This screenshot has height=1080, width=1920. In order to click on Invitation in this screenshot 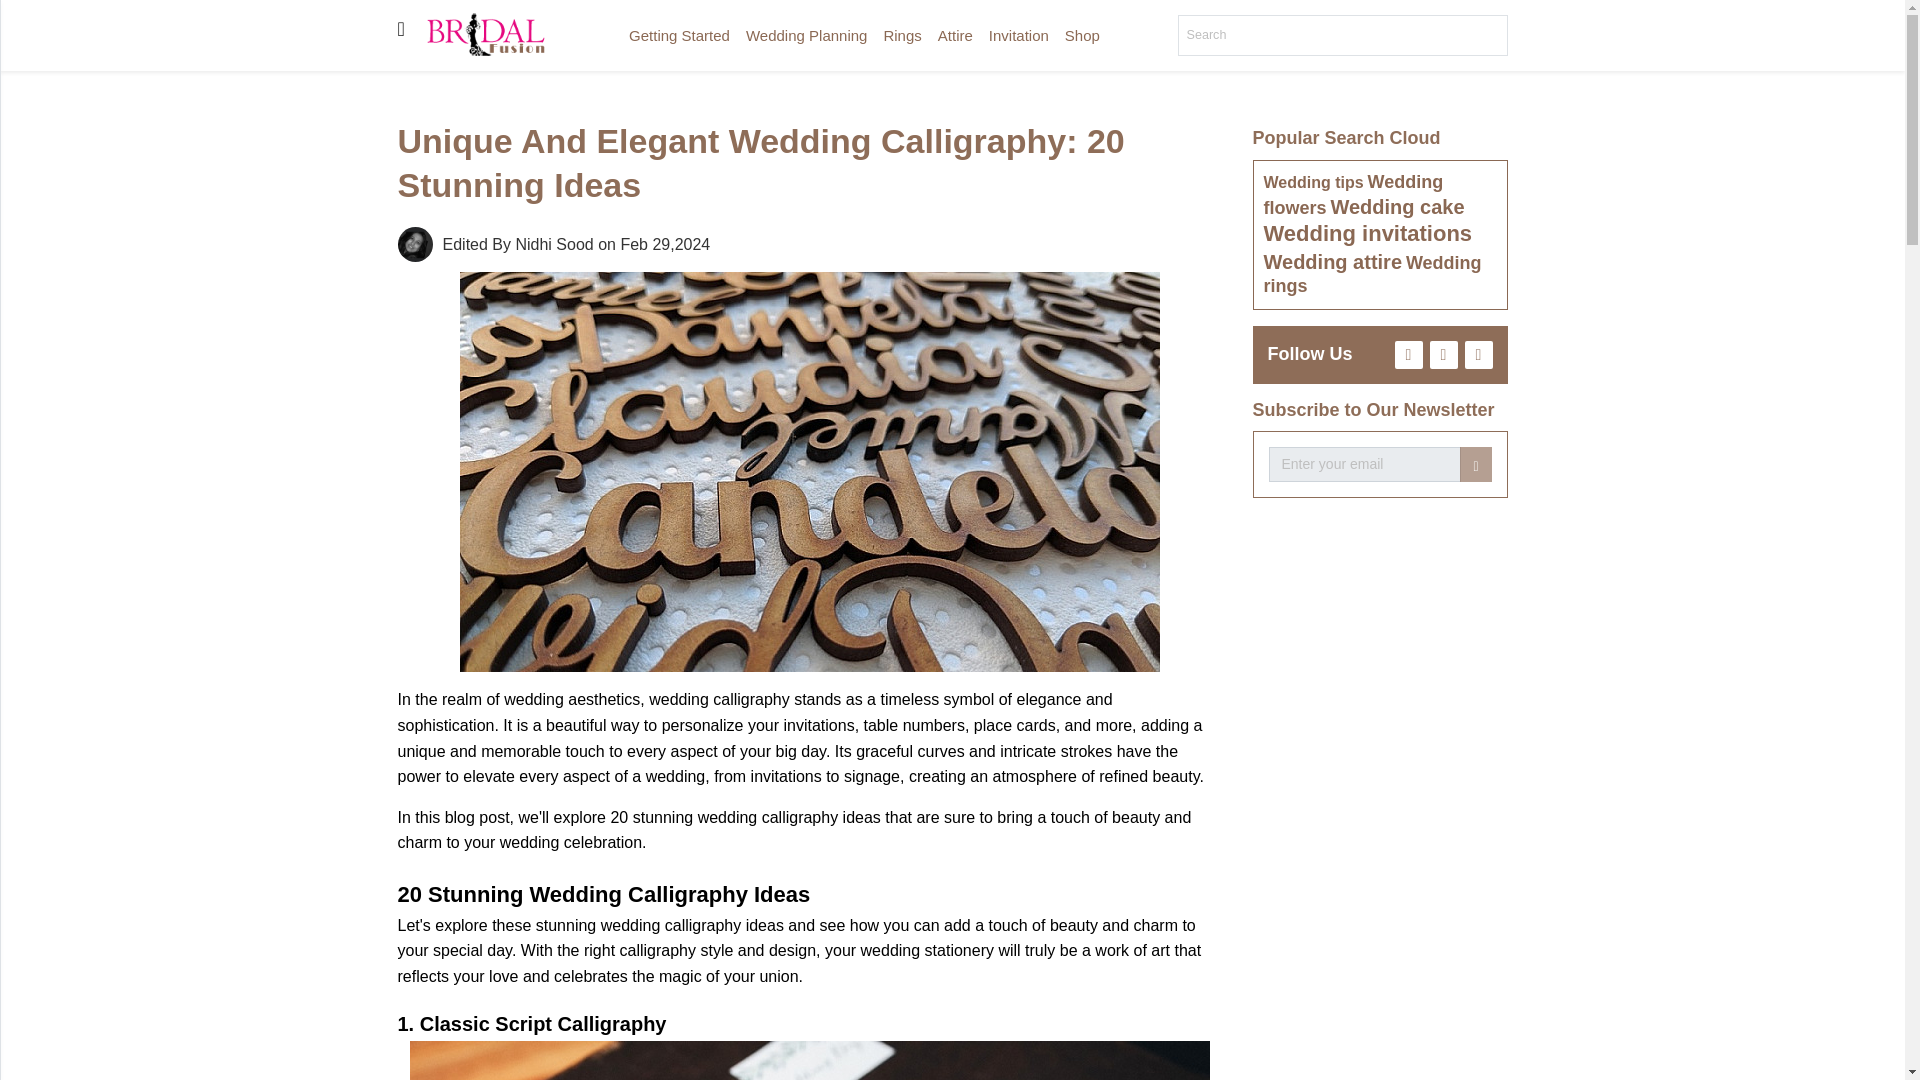, I will do `click(1019, 36)`.